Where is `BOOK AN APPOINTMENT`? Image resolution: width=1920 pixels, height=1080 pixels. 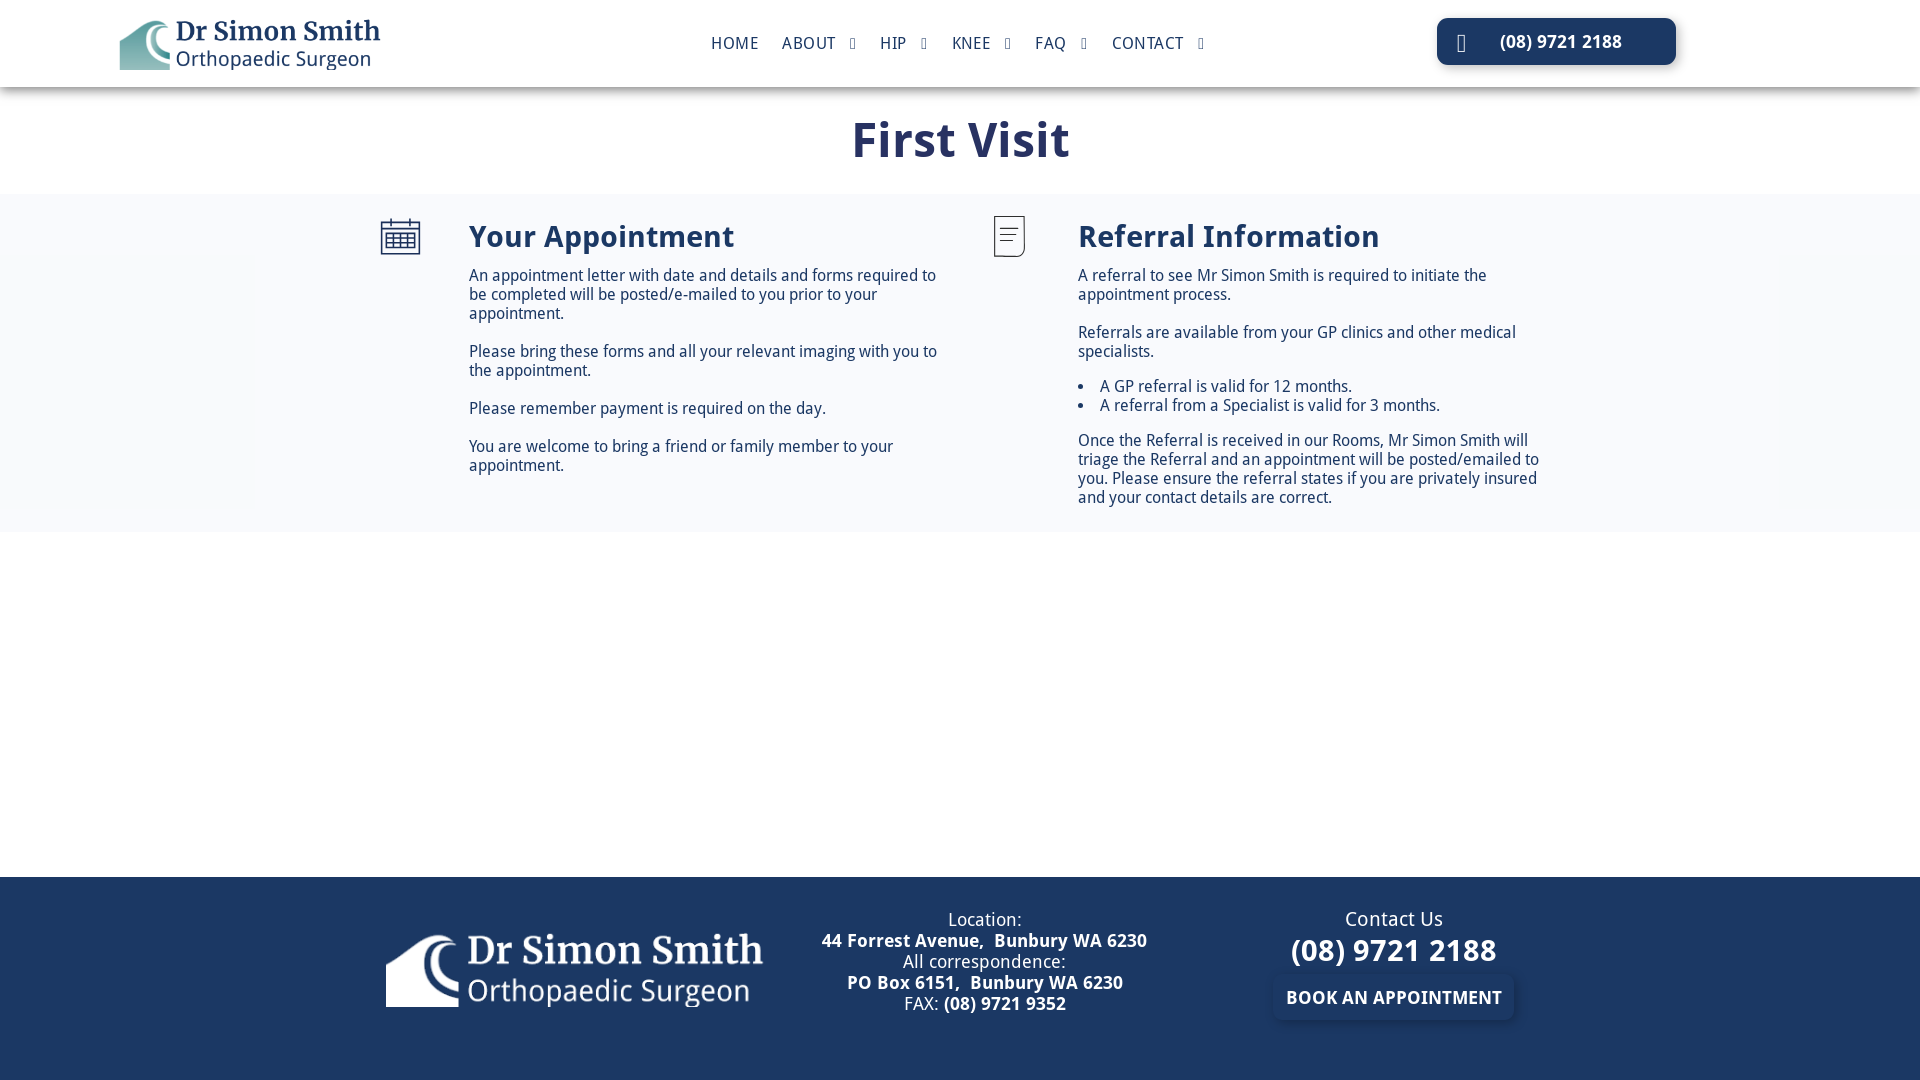
BOOK AN APPOINTMENT is located at coordinates (1394, 997).